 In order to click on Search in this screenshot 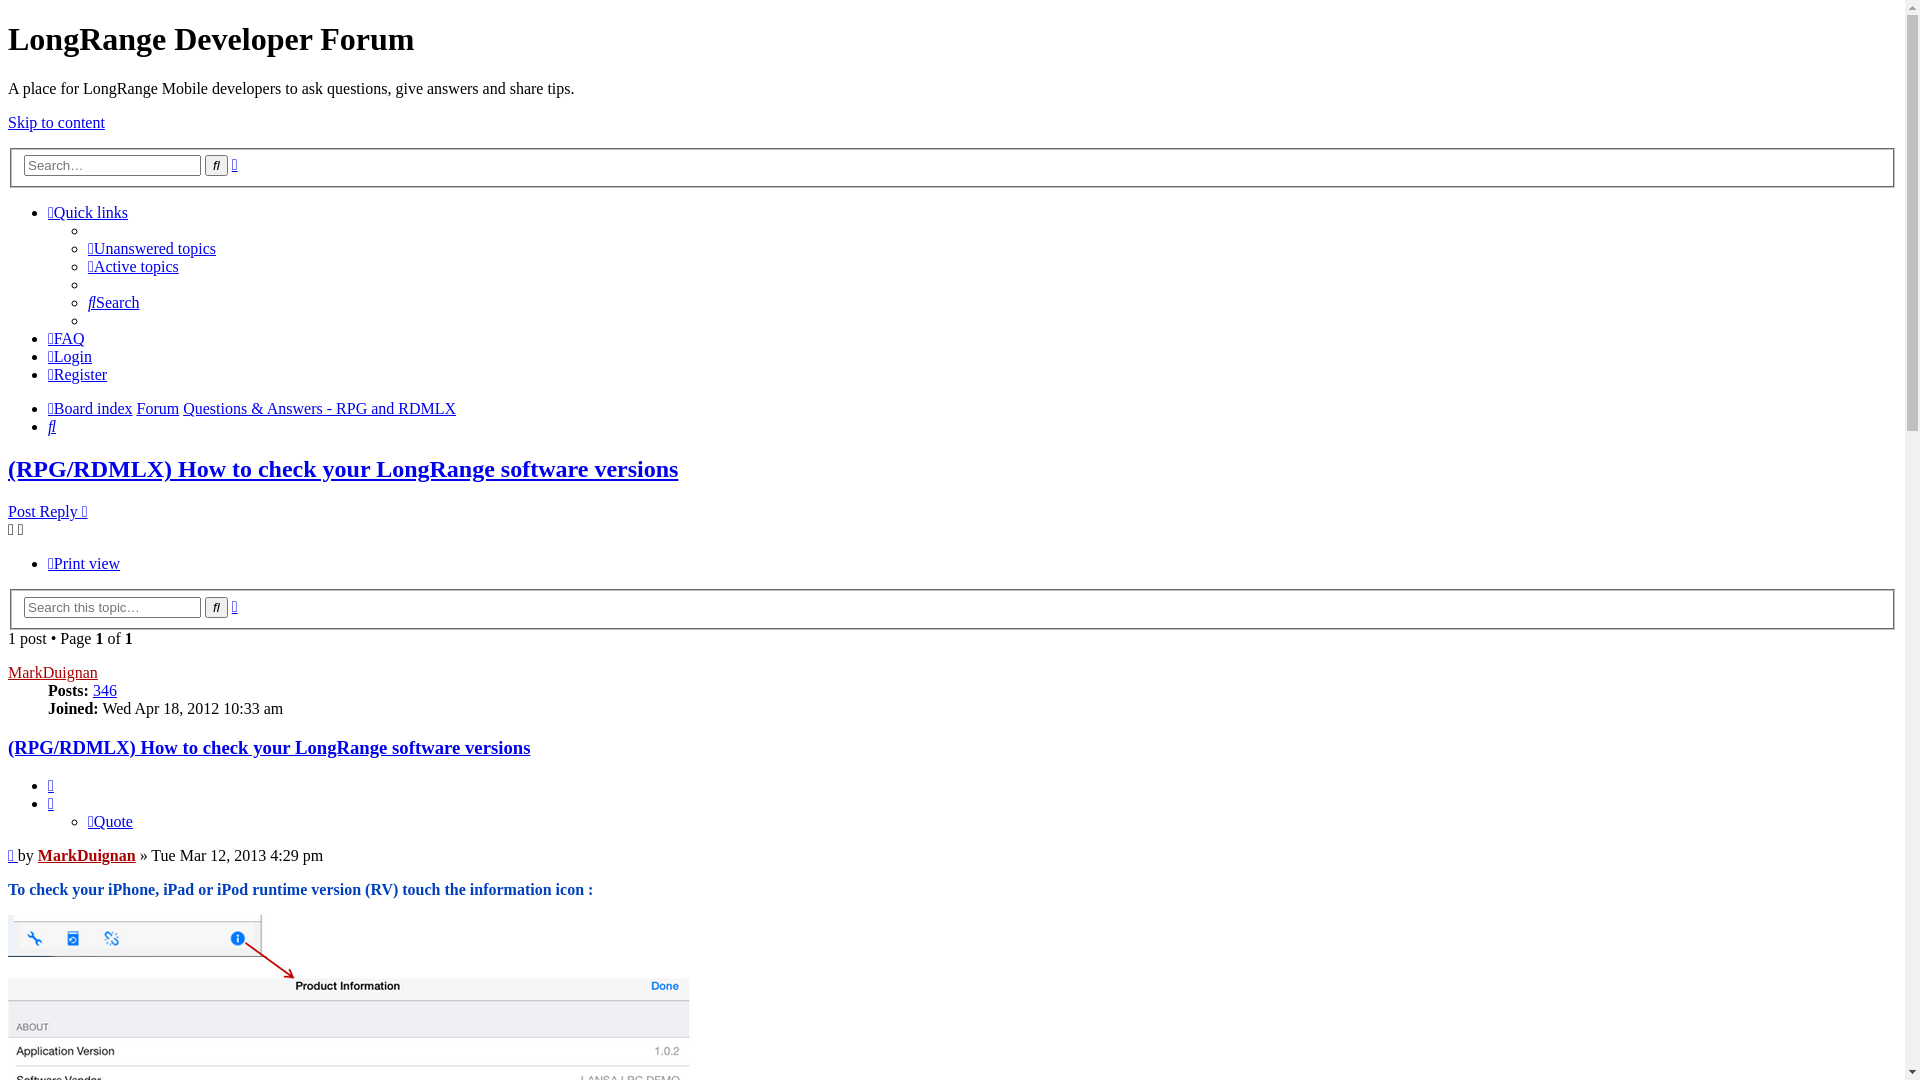, I will do `click(216, 166)`.